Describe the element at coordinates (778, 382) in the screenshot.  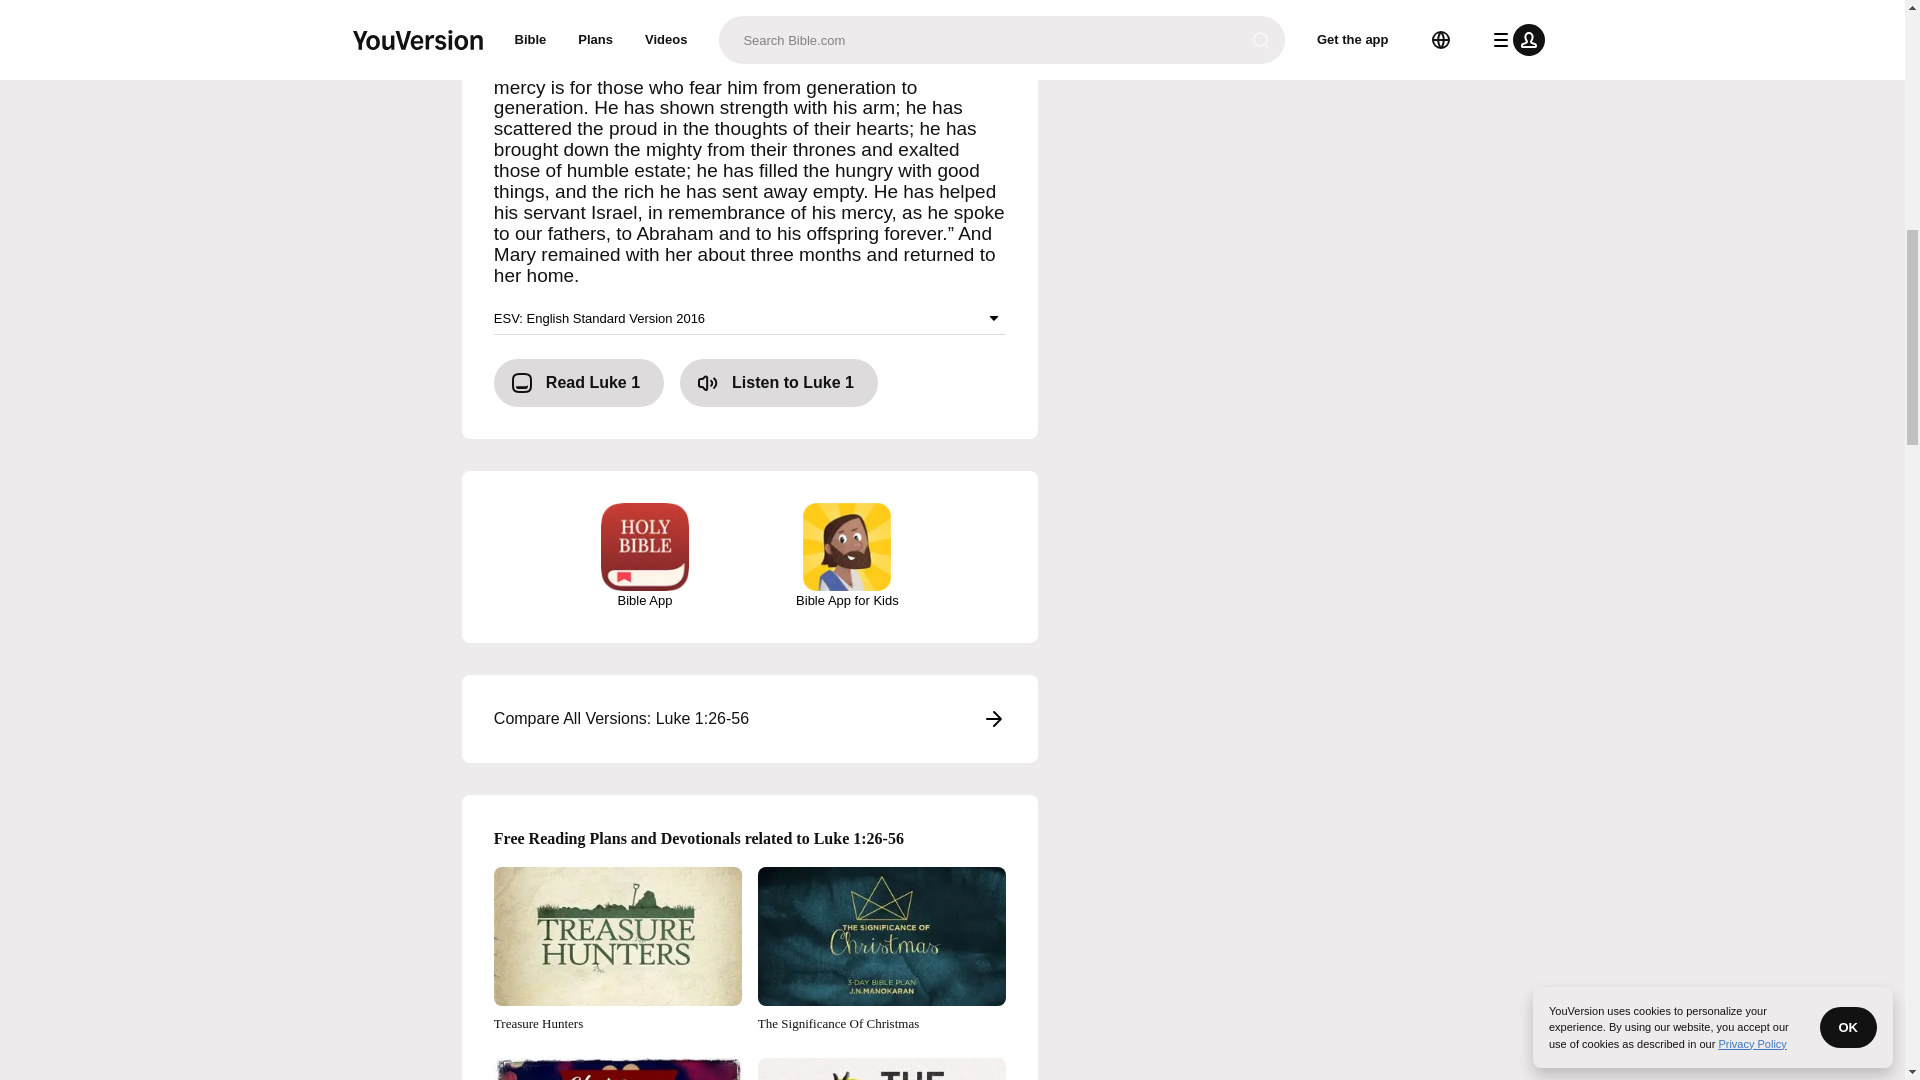
I see `Listen to Luke 1` at that location.